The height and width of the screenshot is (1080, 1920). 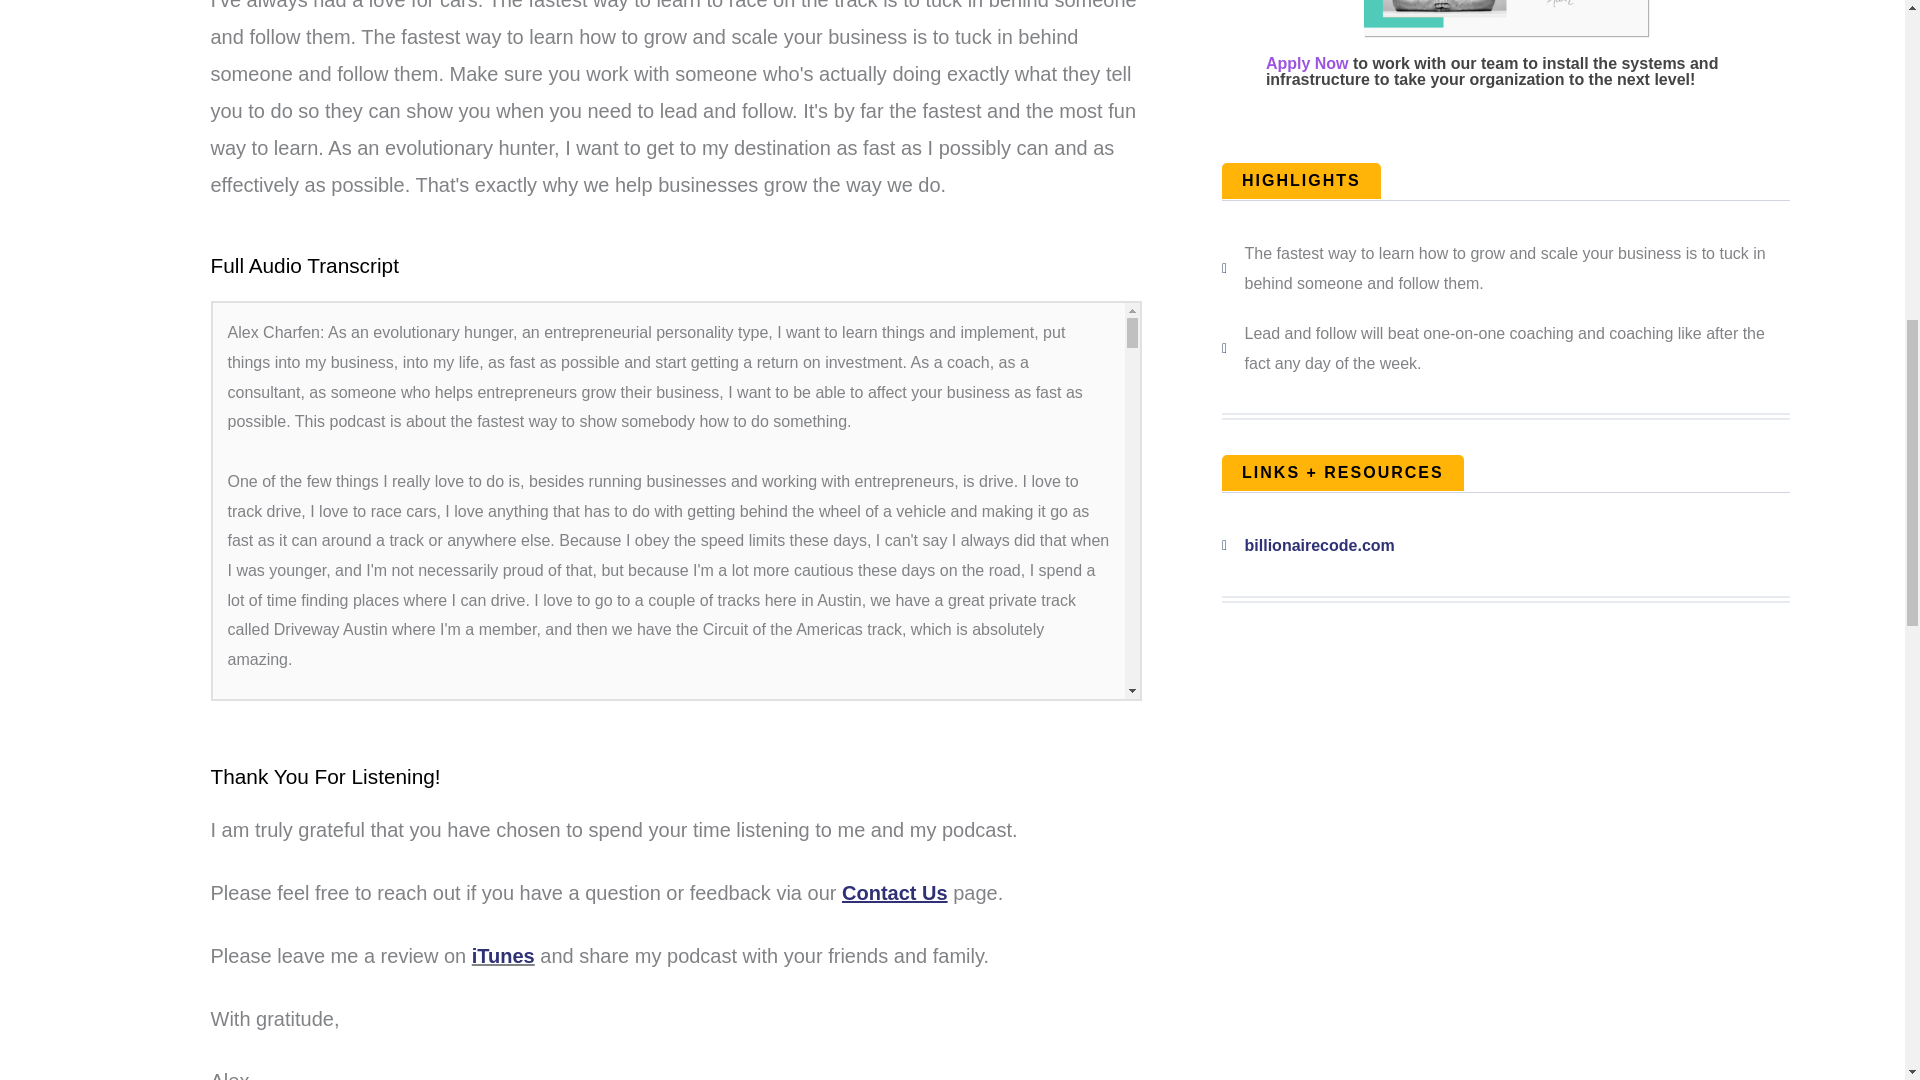 I want to click on HIGHLIGHTS, so click(x=1300, y=180).